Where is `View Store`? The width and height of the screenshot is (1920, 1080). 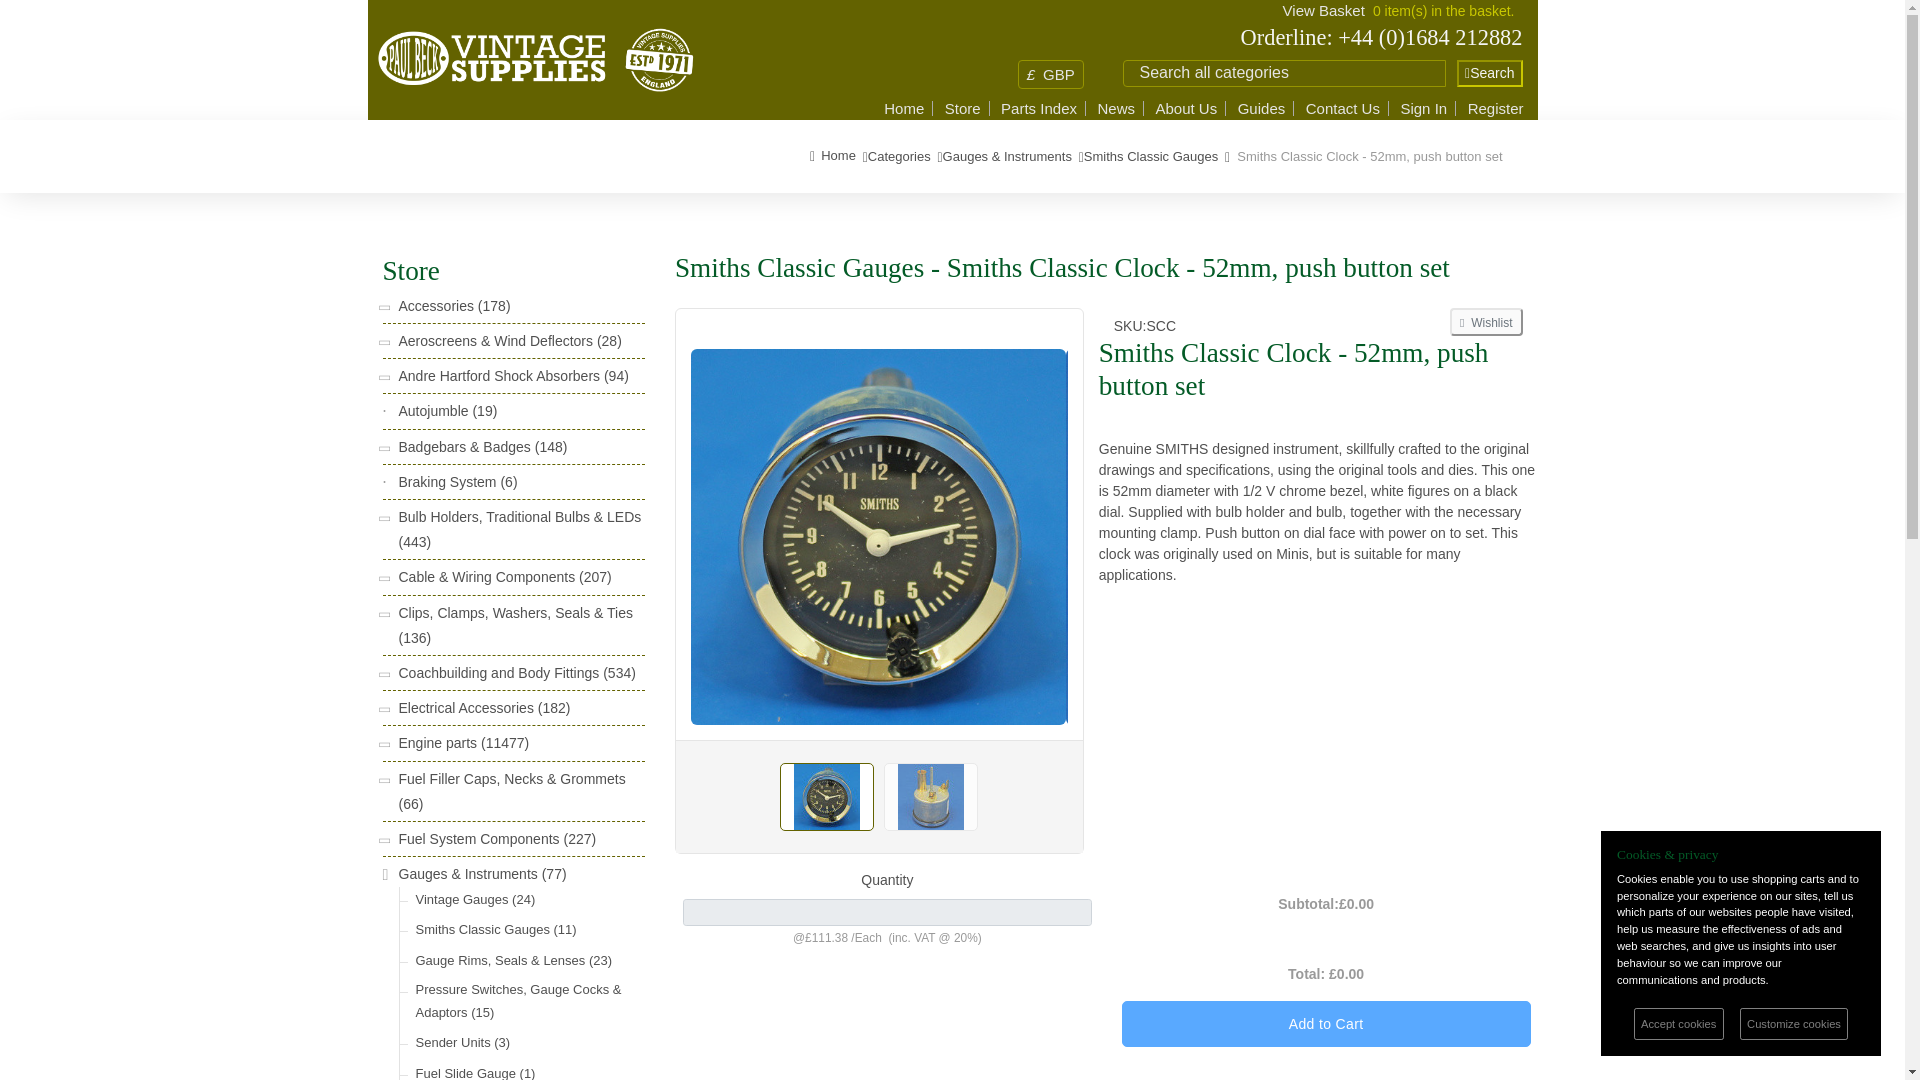
View Store is located at coordinates (962, 108).